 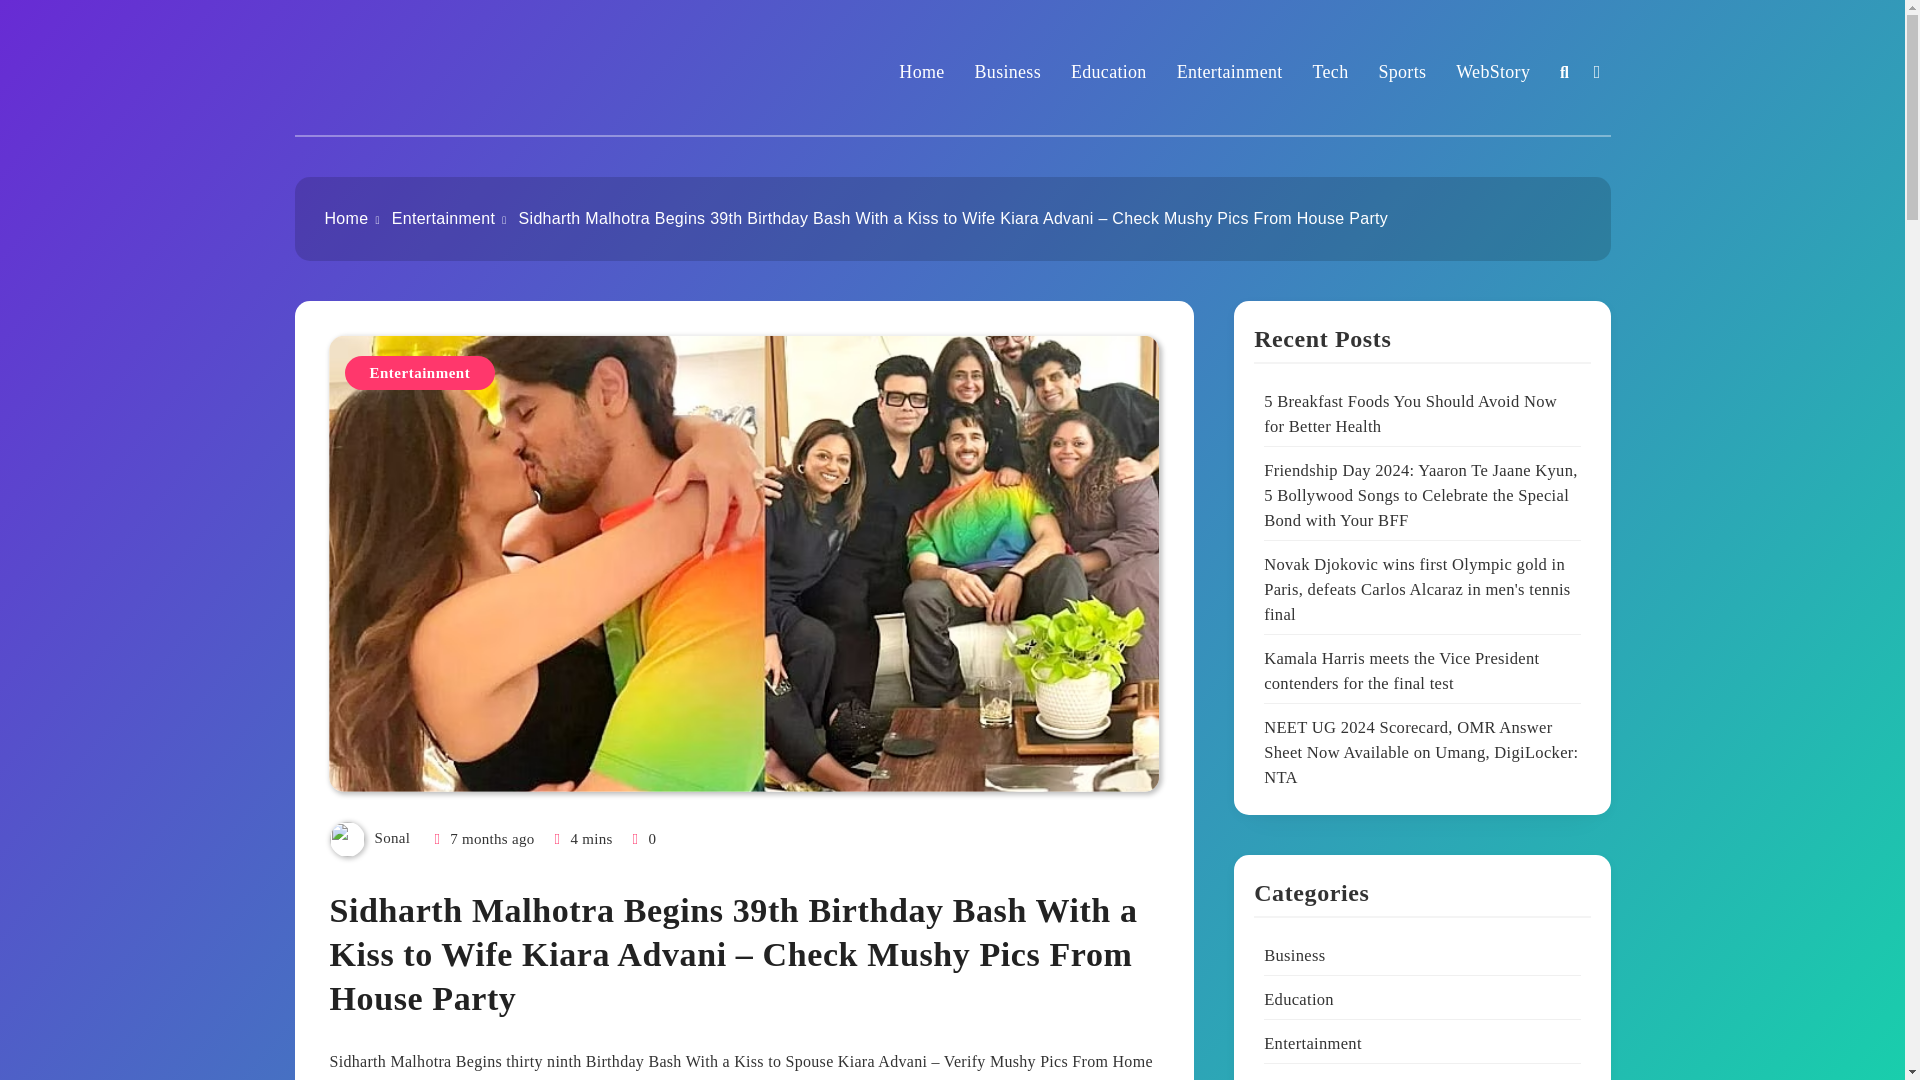 I want to click on Sports, so click(x=1402, y=72).